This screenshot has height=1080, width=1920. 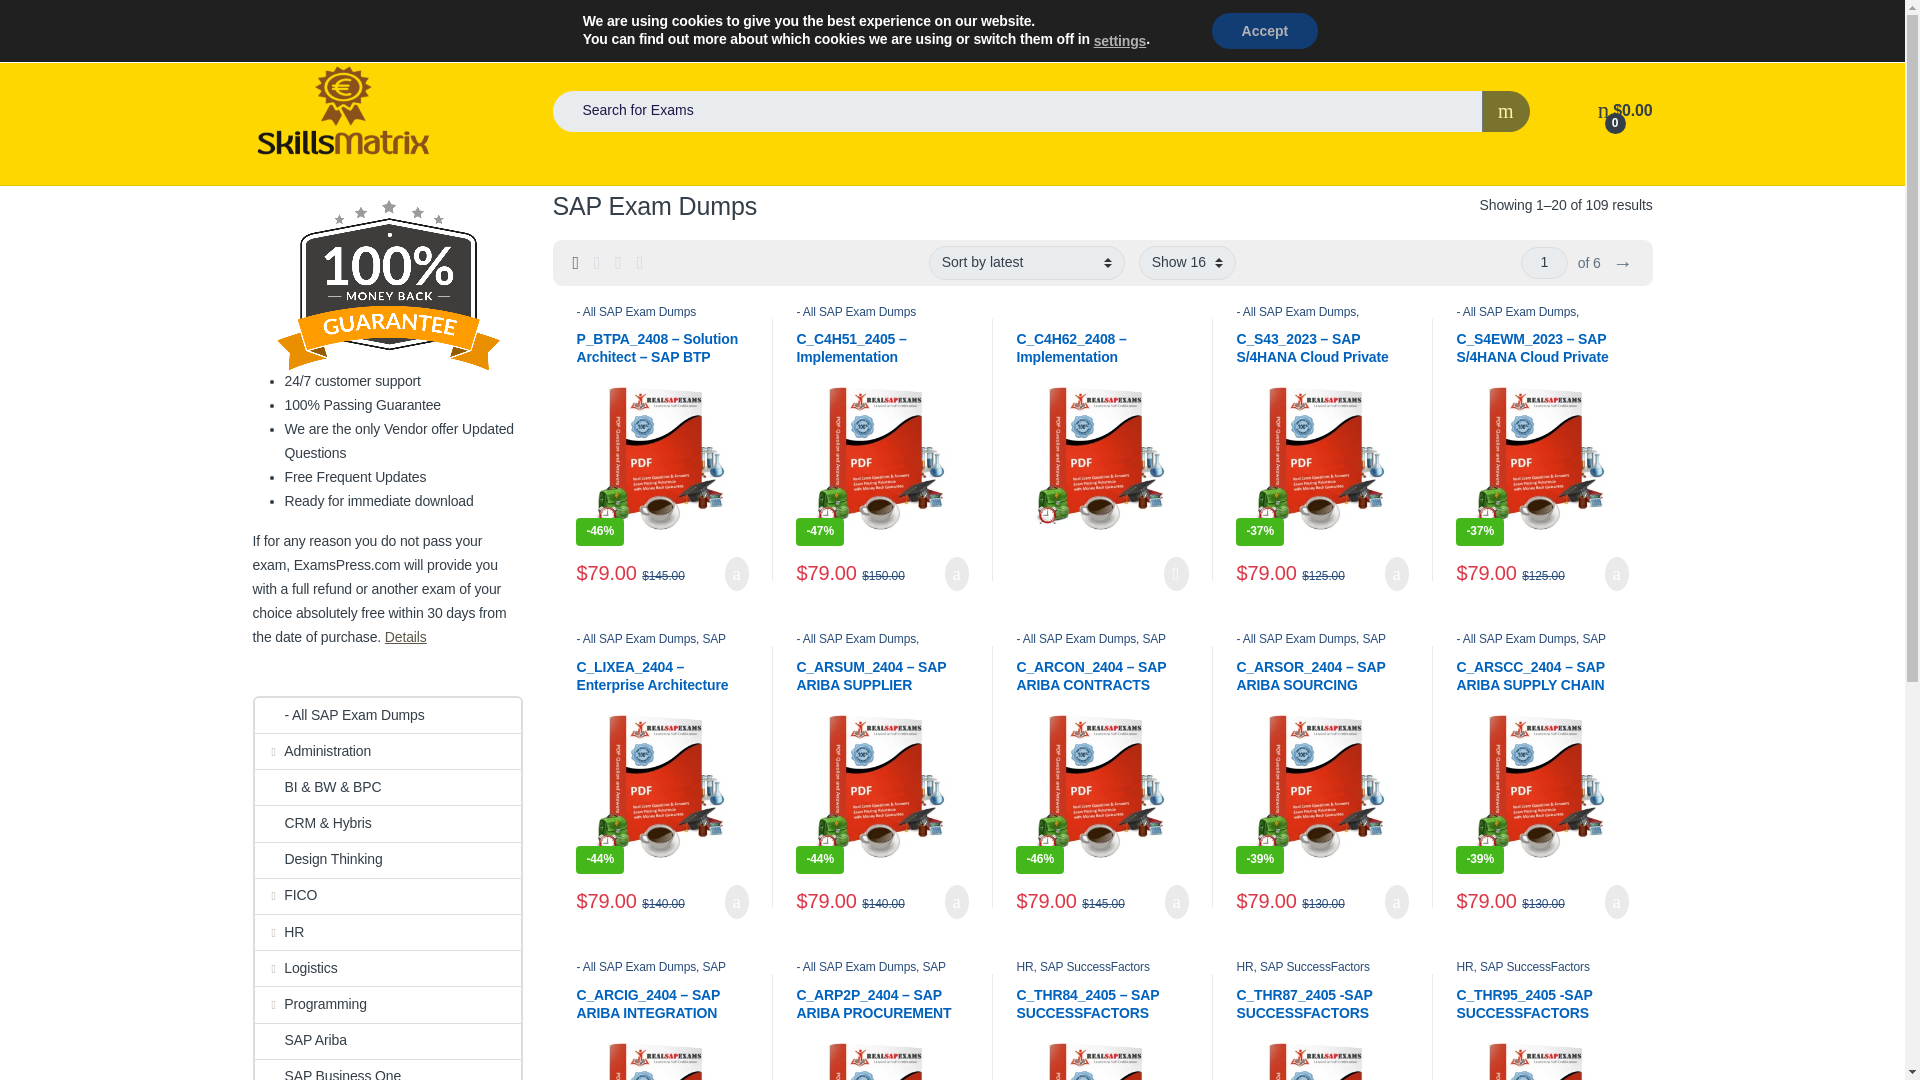 What do you see at coordinates (856, 311) in the screenshot?
I see `- All SAP Exam Dumps` at bounding box center [856, 311].